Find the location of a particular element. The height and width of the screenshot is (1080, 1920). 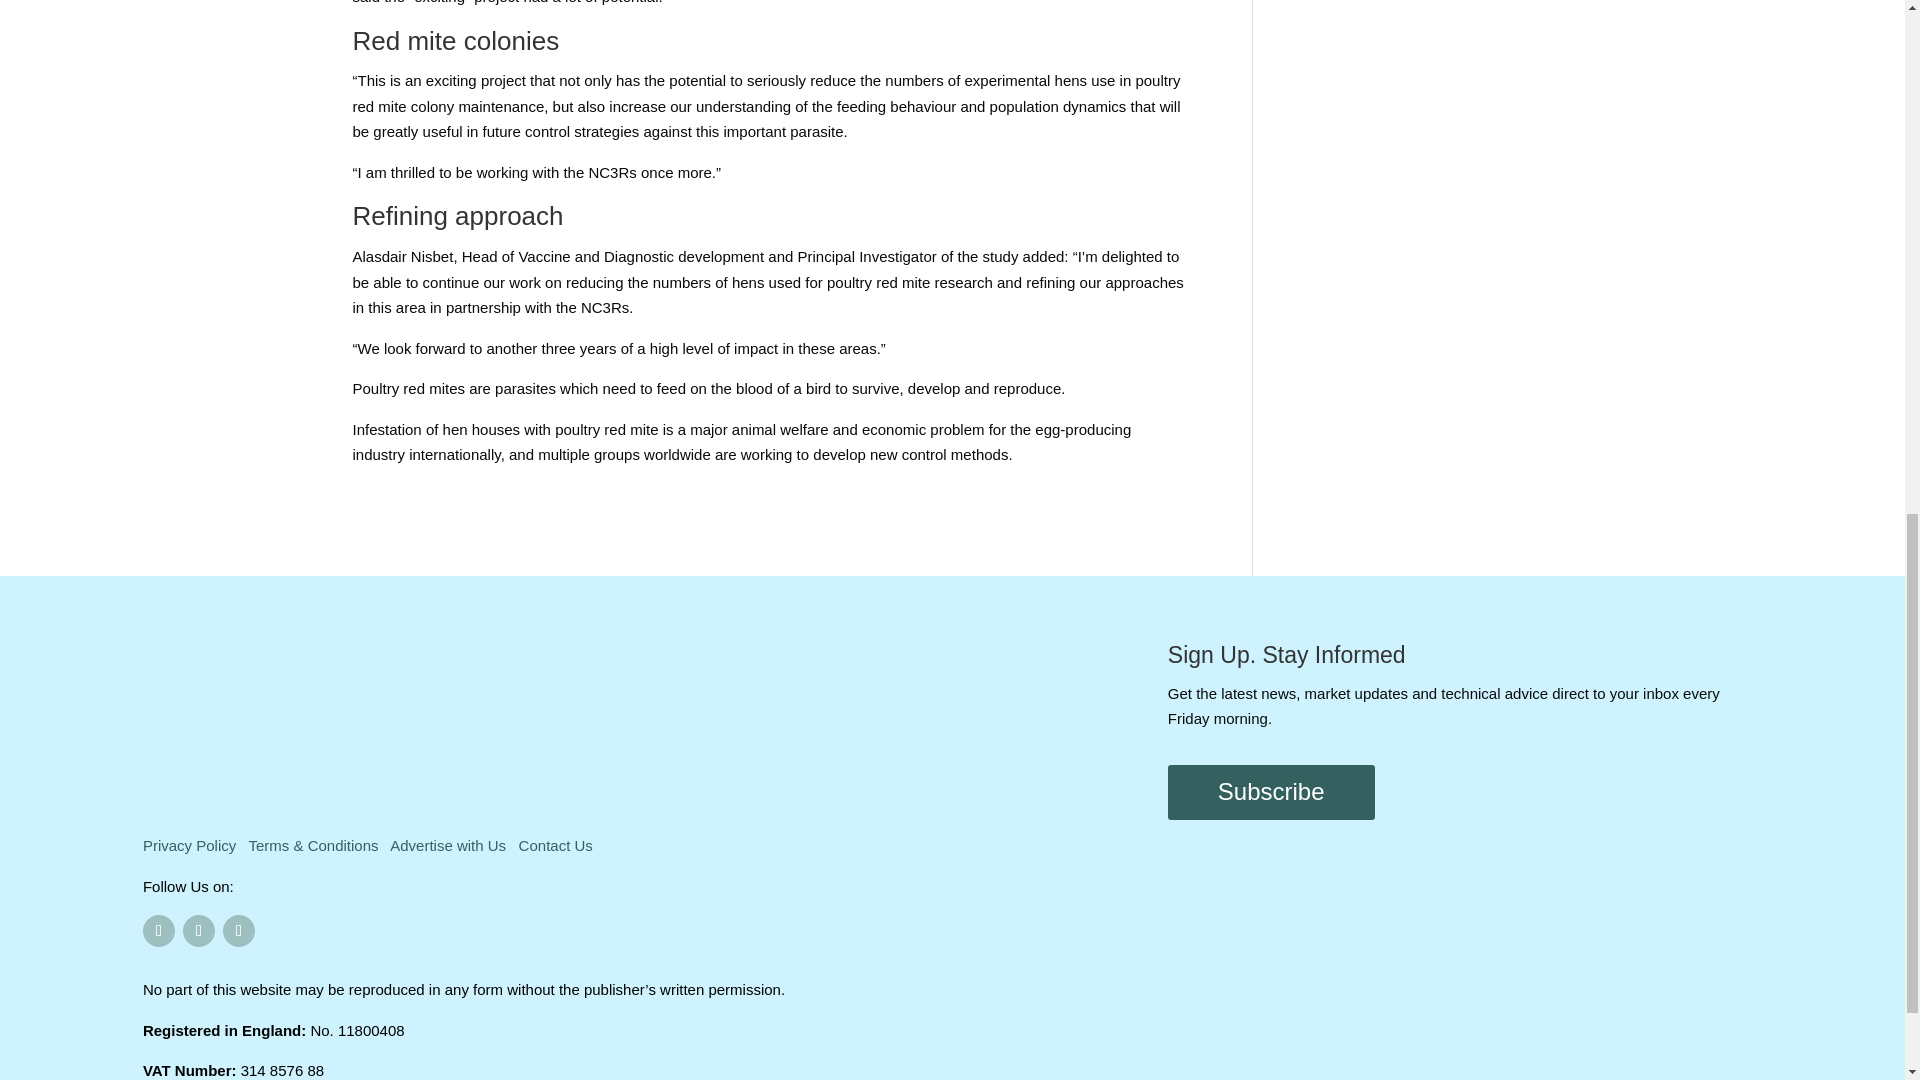

Privacy Policy is located at coordinates (189, 846).